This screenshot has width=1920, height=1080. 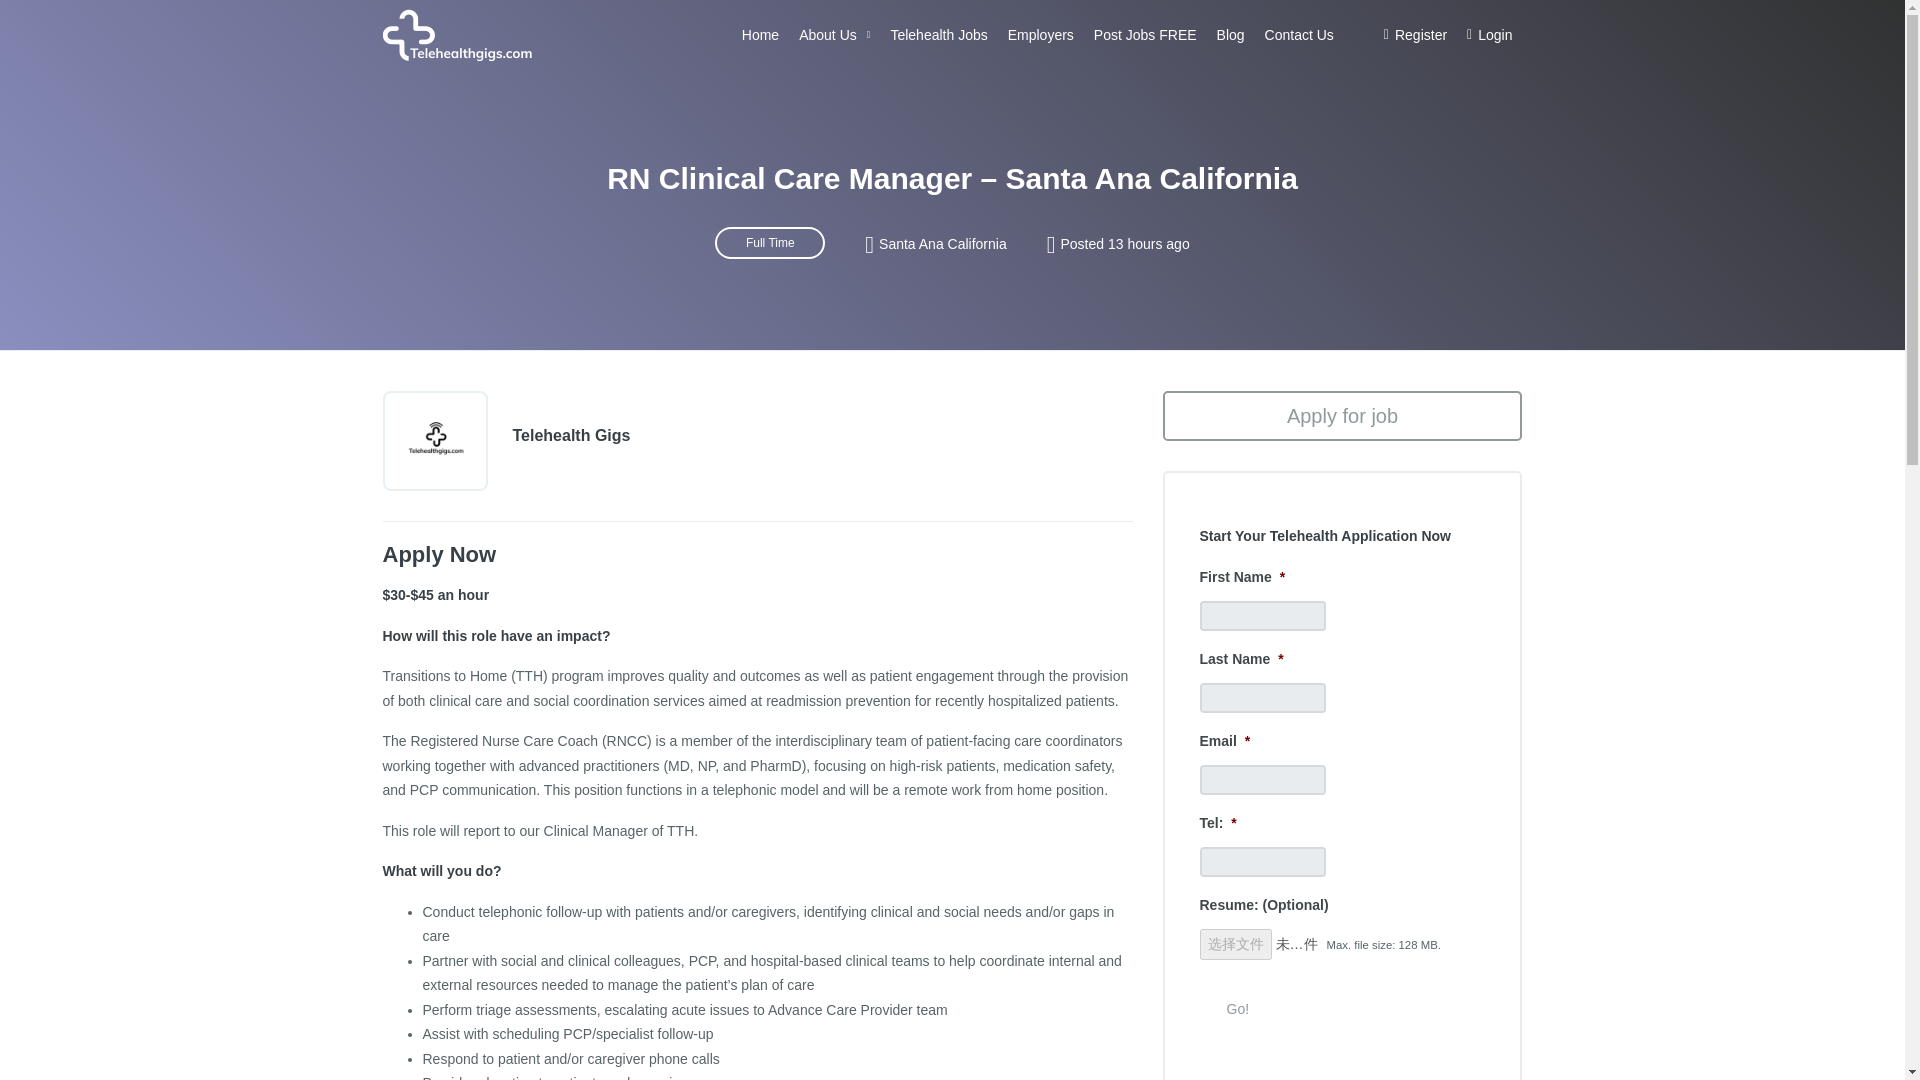 What do you see at coordinates (1146, 36) in the screenshot?
I see `Post Jobs FREE` at bounding box center [1146, 36].